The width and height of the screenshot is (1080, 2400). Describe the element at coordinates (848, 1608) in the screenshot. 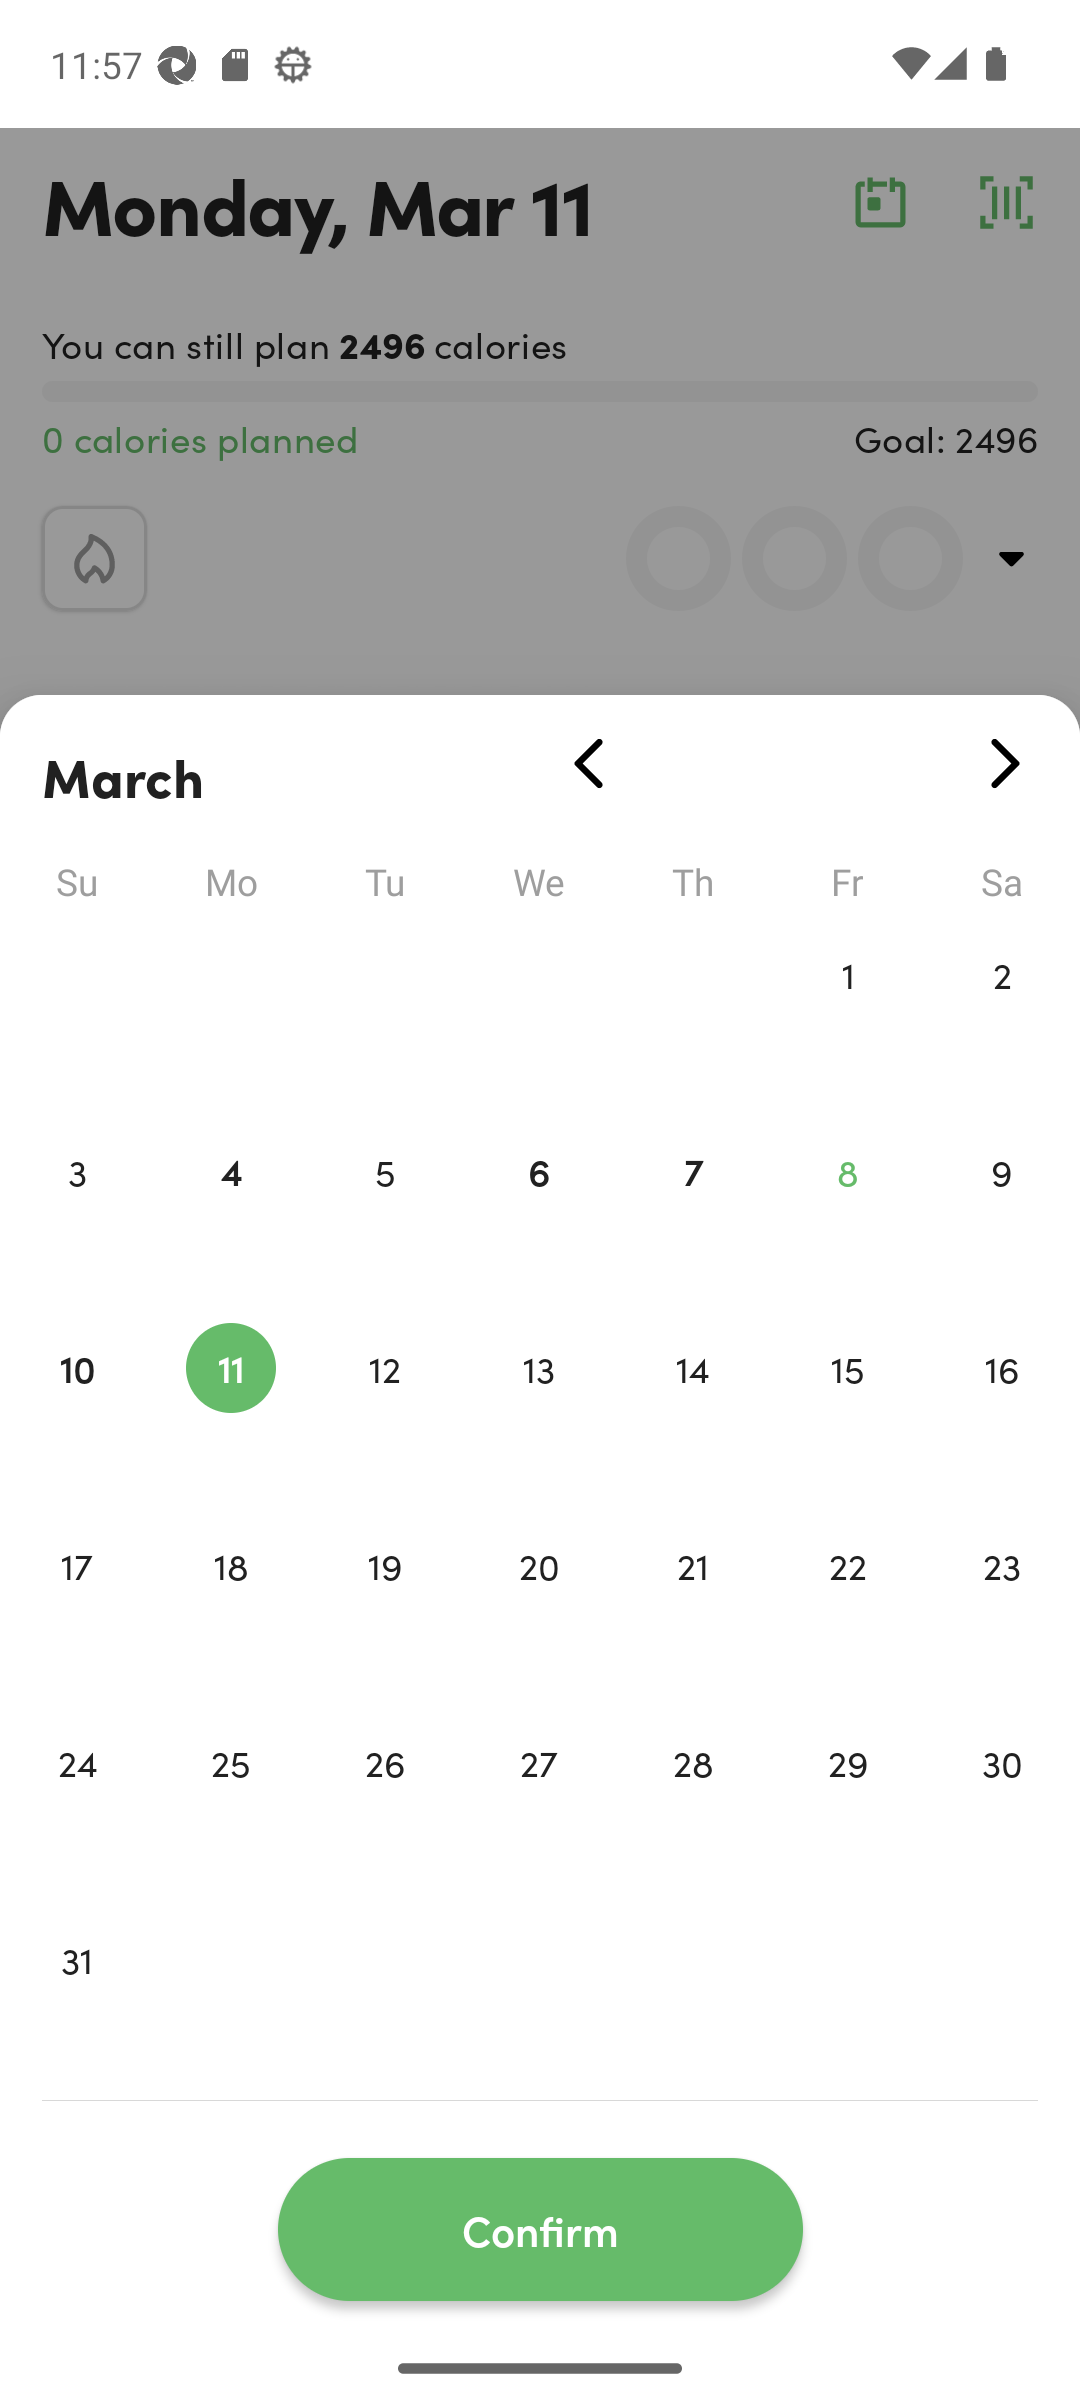

I see `22` at that location.